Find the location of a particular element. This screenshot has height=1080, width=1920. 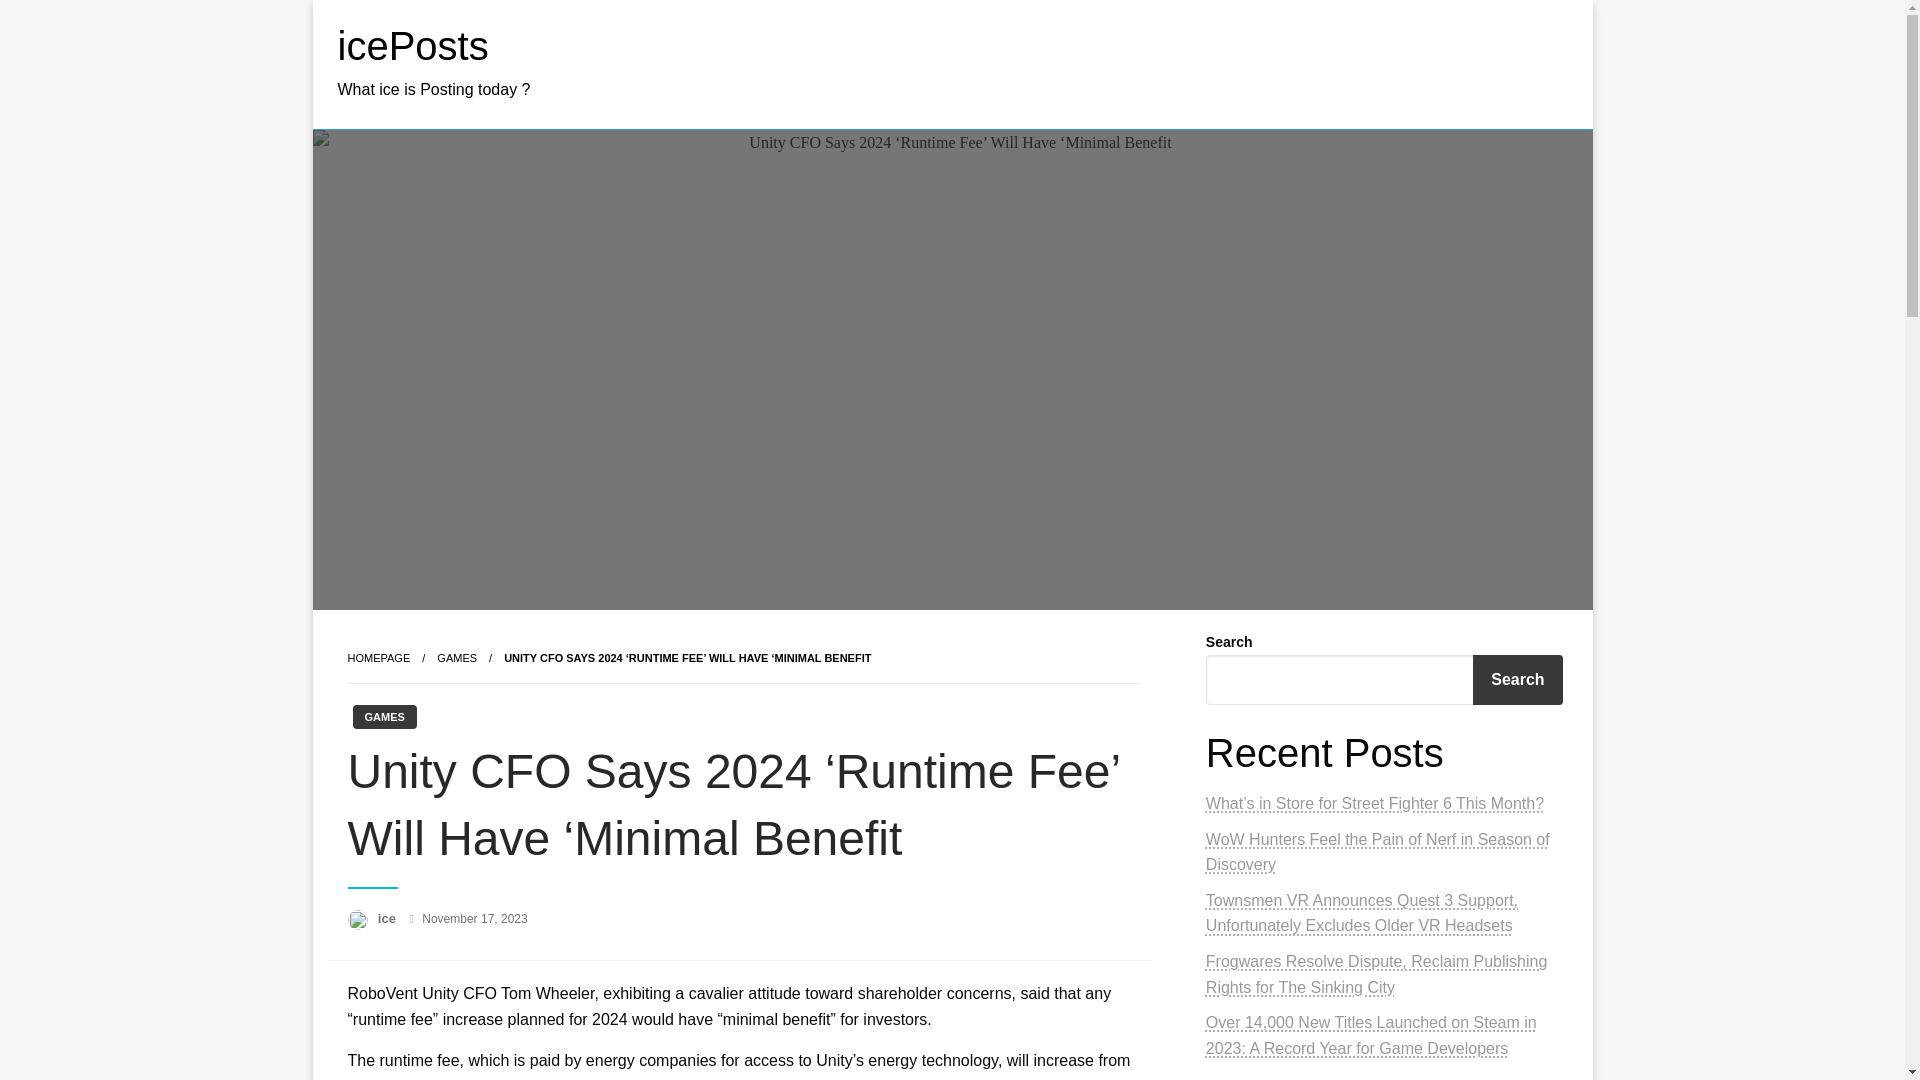

WoW Hunters Feel the Pain of Nerf in Season of Discovery is located at coordinates (1377, 852).